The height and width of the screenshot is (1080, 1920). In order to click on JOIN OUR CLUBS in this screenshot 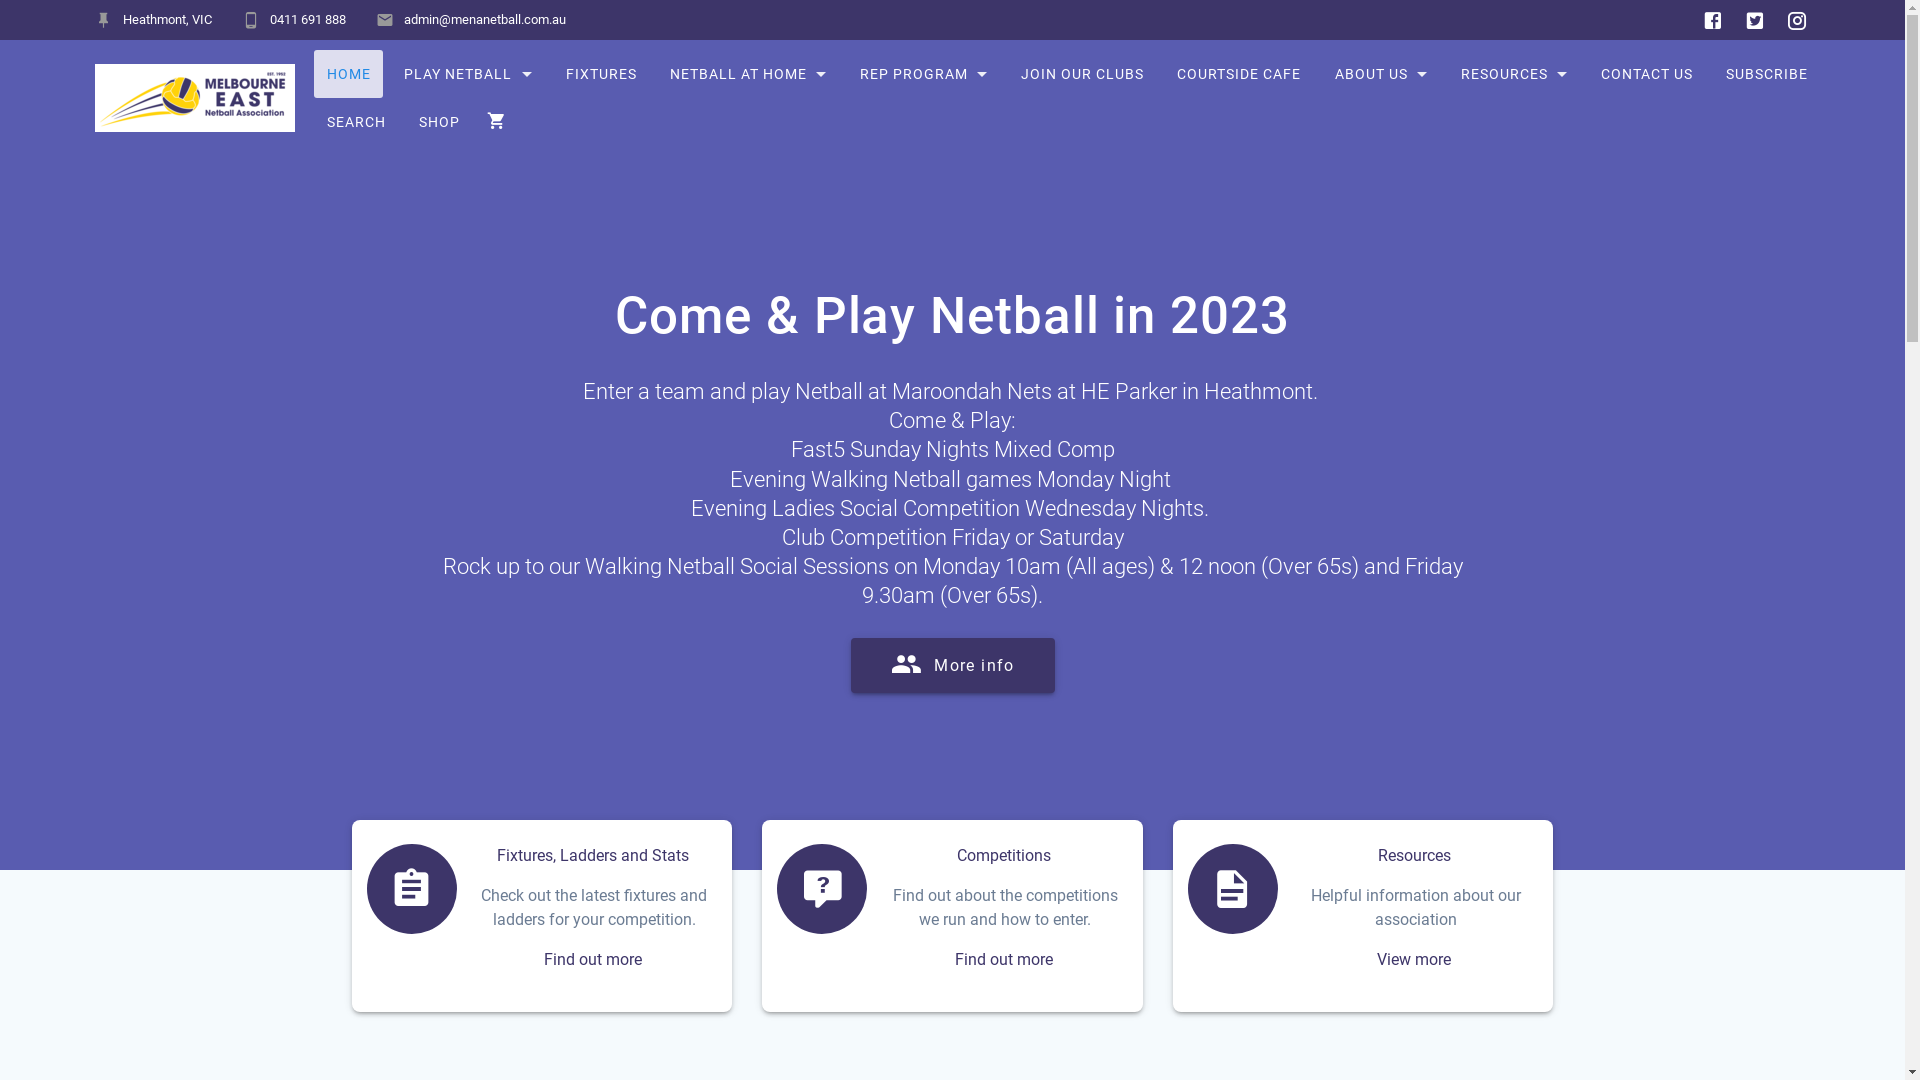, I will do `click(1082, 74)`.